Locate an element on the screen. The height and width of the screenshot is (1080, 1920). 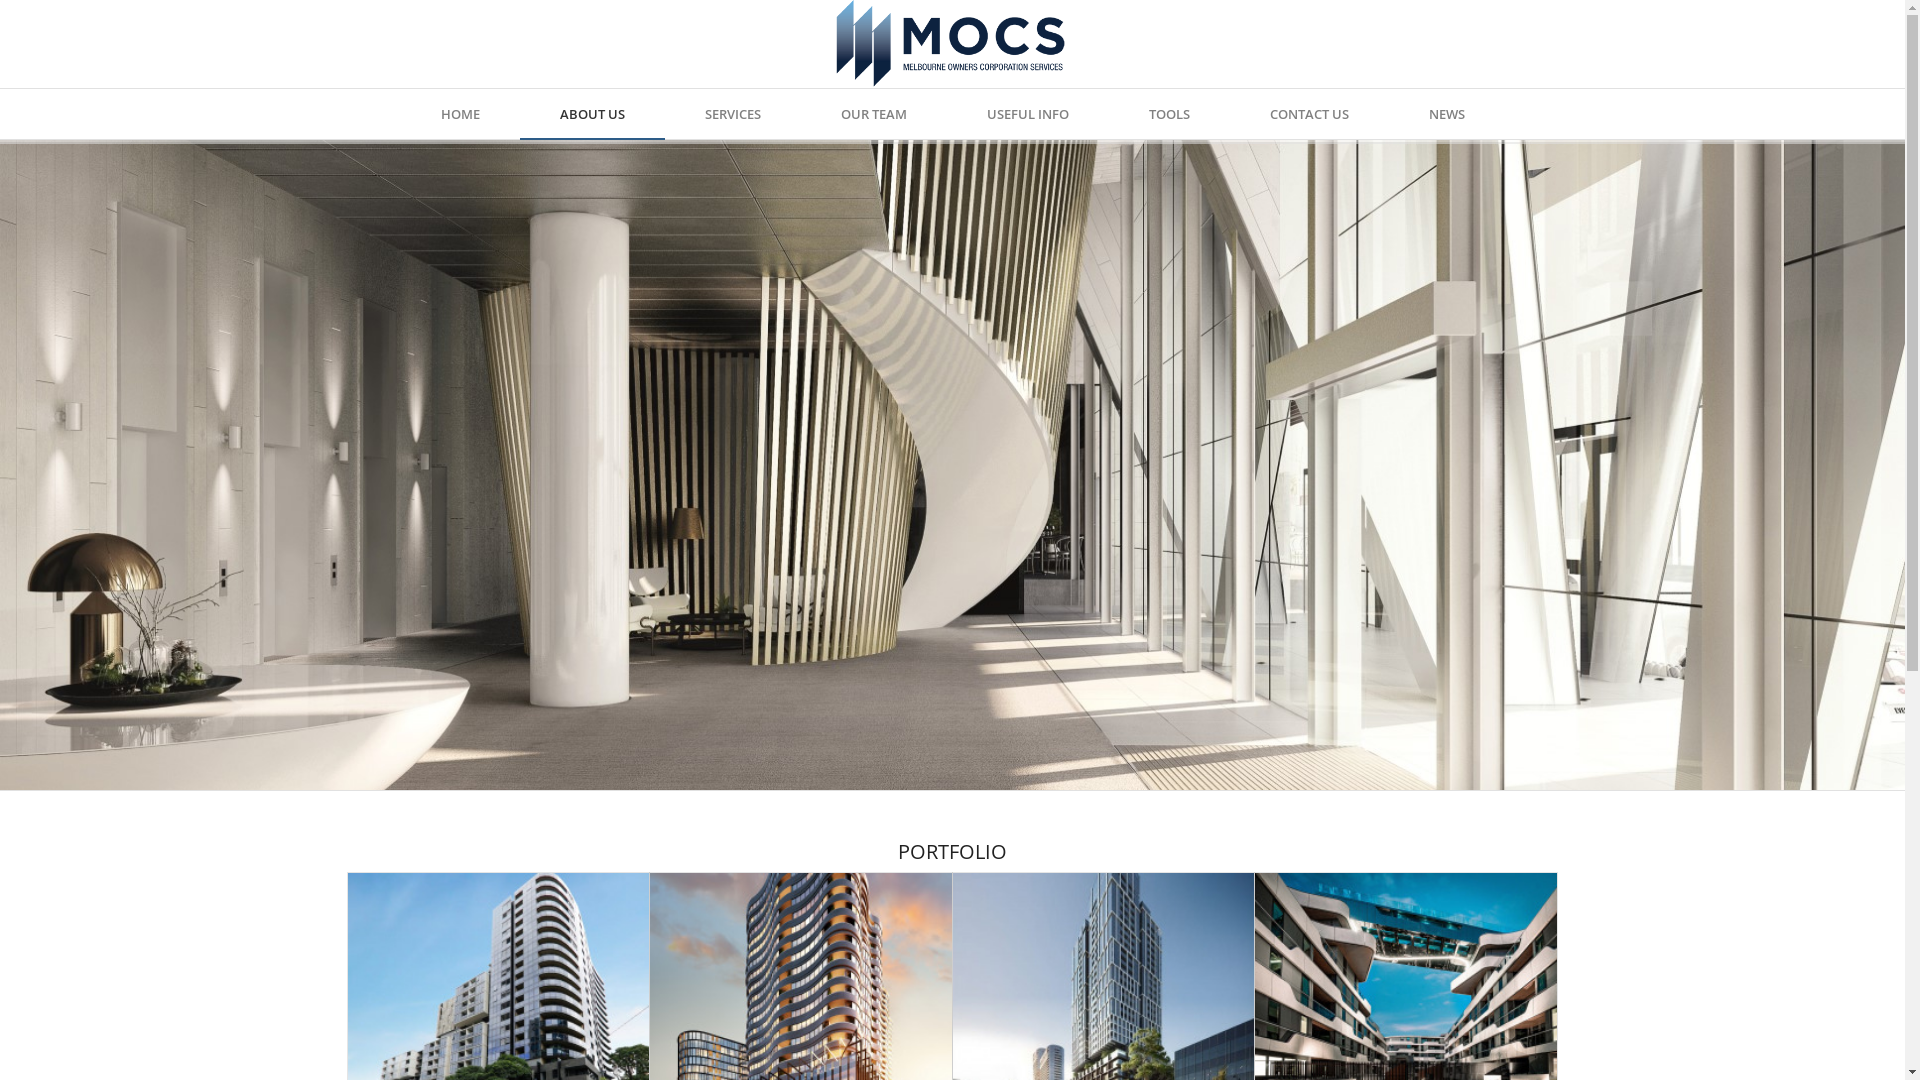
TOOLS is located at coordinates (1168, 114).